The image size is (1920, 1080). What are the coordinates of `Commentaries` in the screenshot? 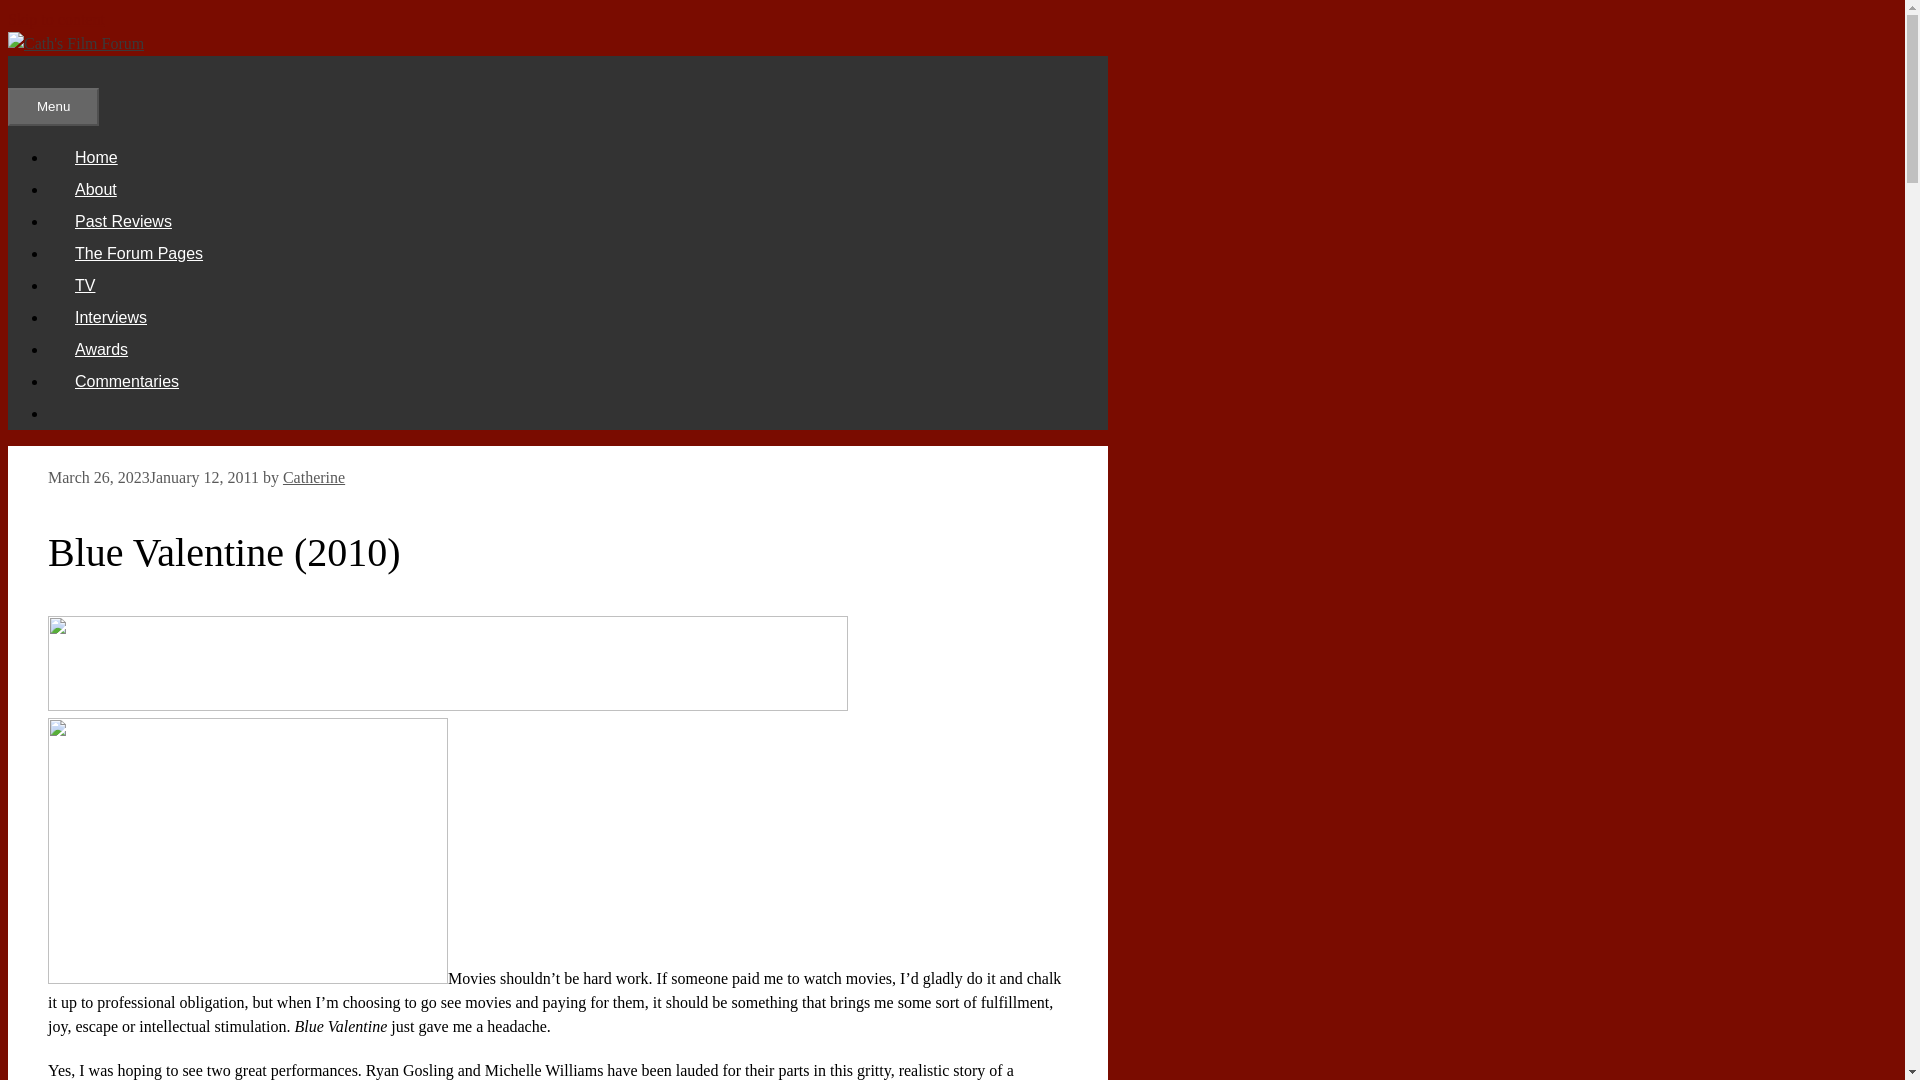 It's located at (126, 380).